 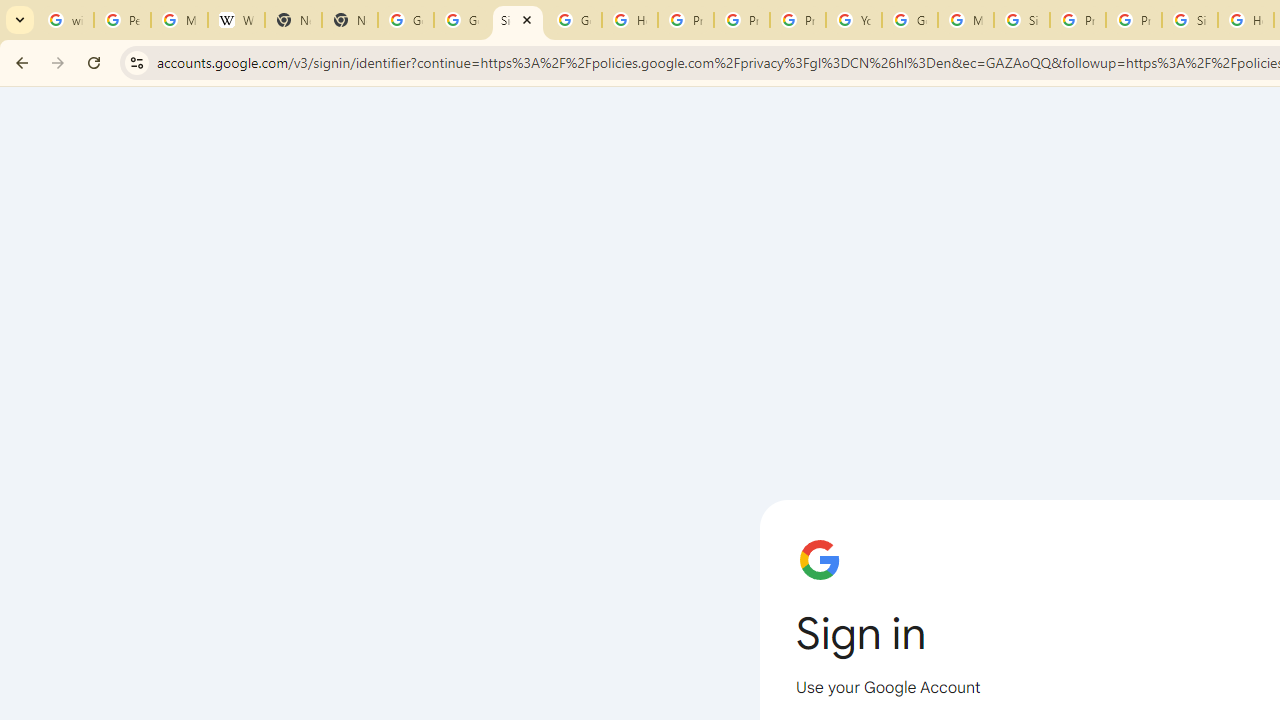 What do you see at coordinates (1190, 20) in the screenshot?
I see `Sign in - Google Accounts` at bounding box center [1190, 20].